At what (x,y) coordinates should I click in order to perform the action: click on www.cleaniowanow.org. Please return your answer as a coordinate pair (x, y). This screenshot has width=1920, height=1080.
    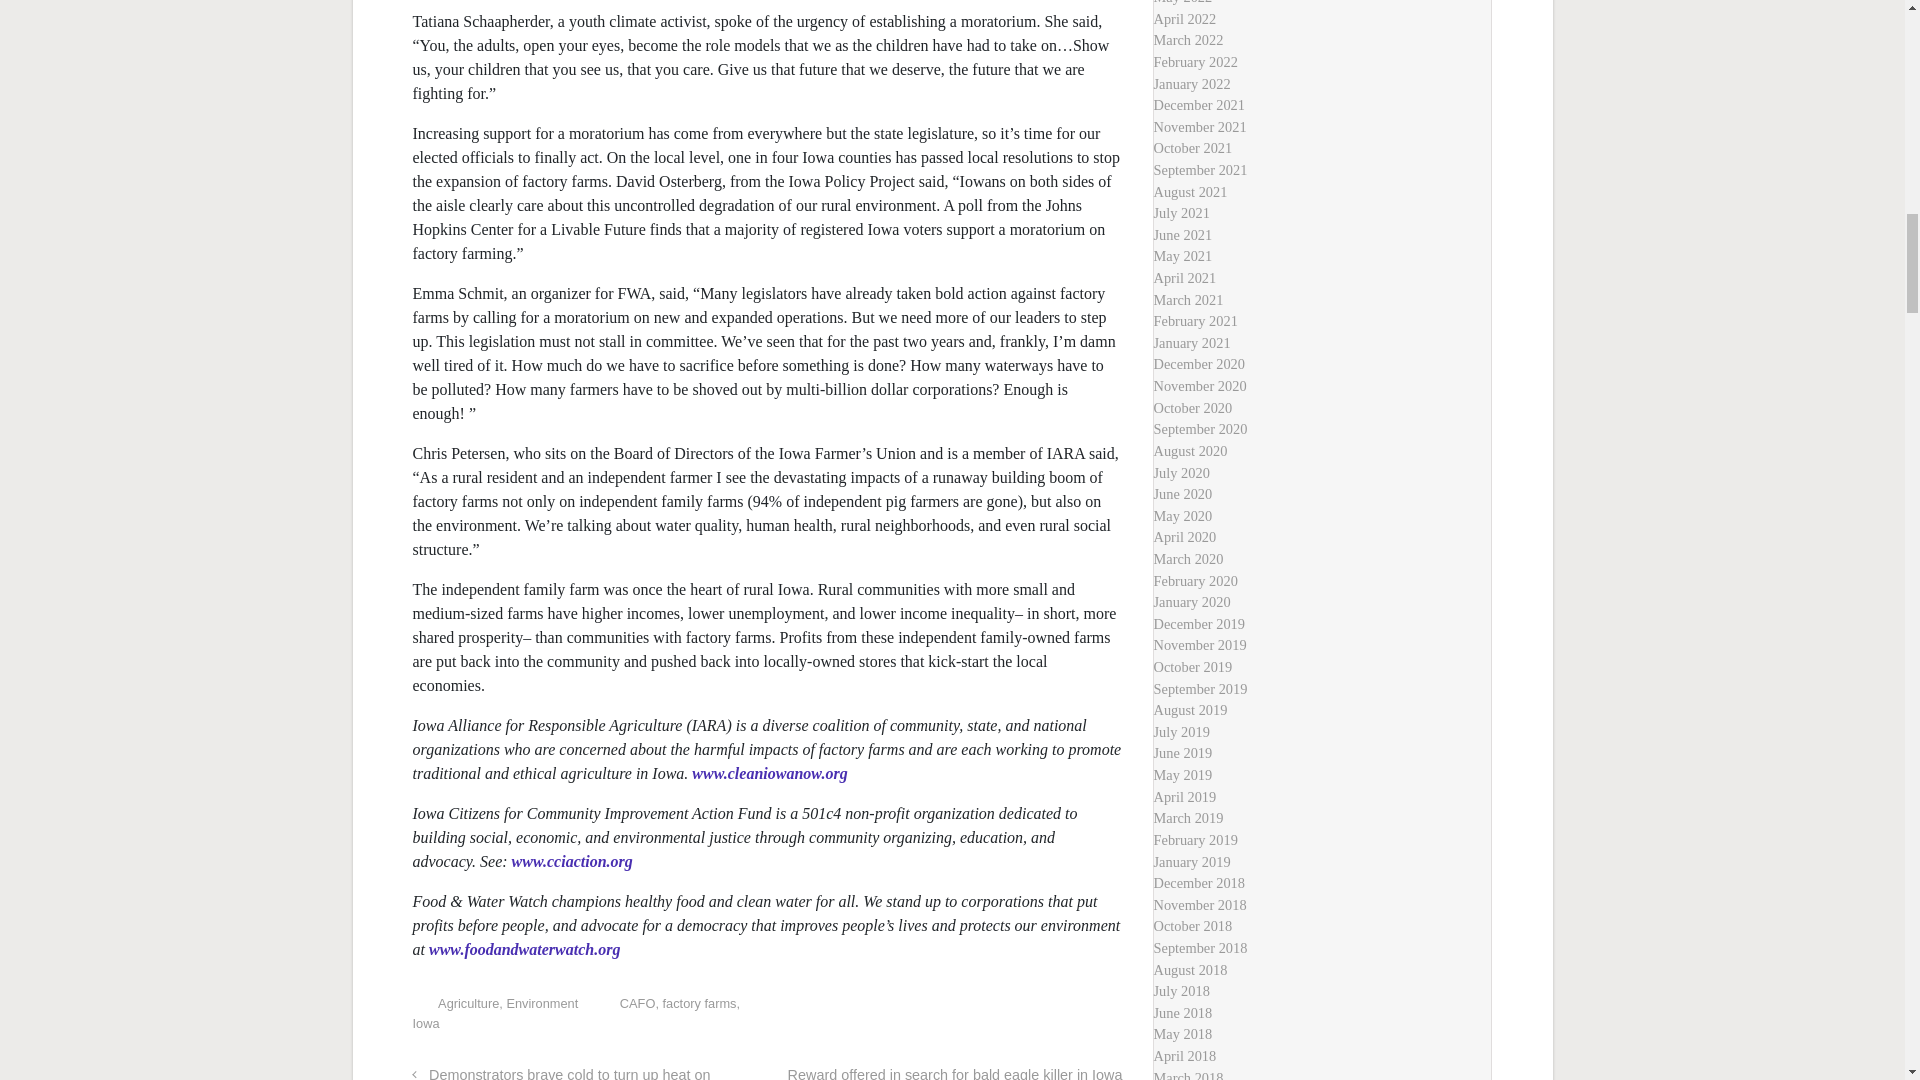
    Looking at the image, I should click on (768, 772).